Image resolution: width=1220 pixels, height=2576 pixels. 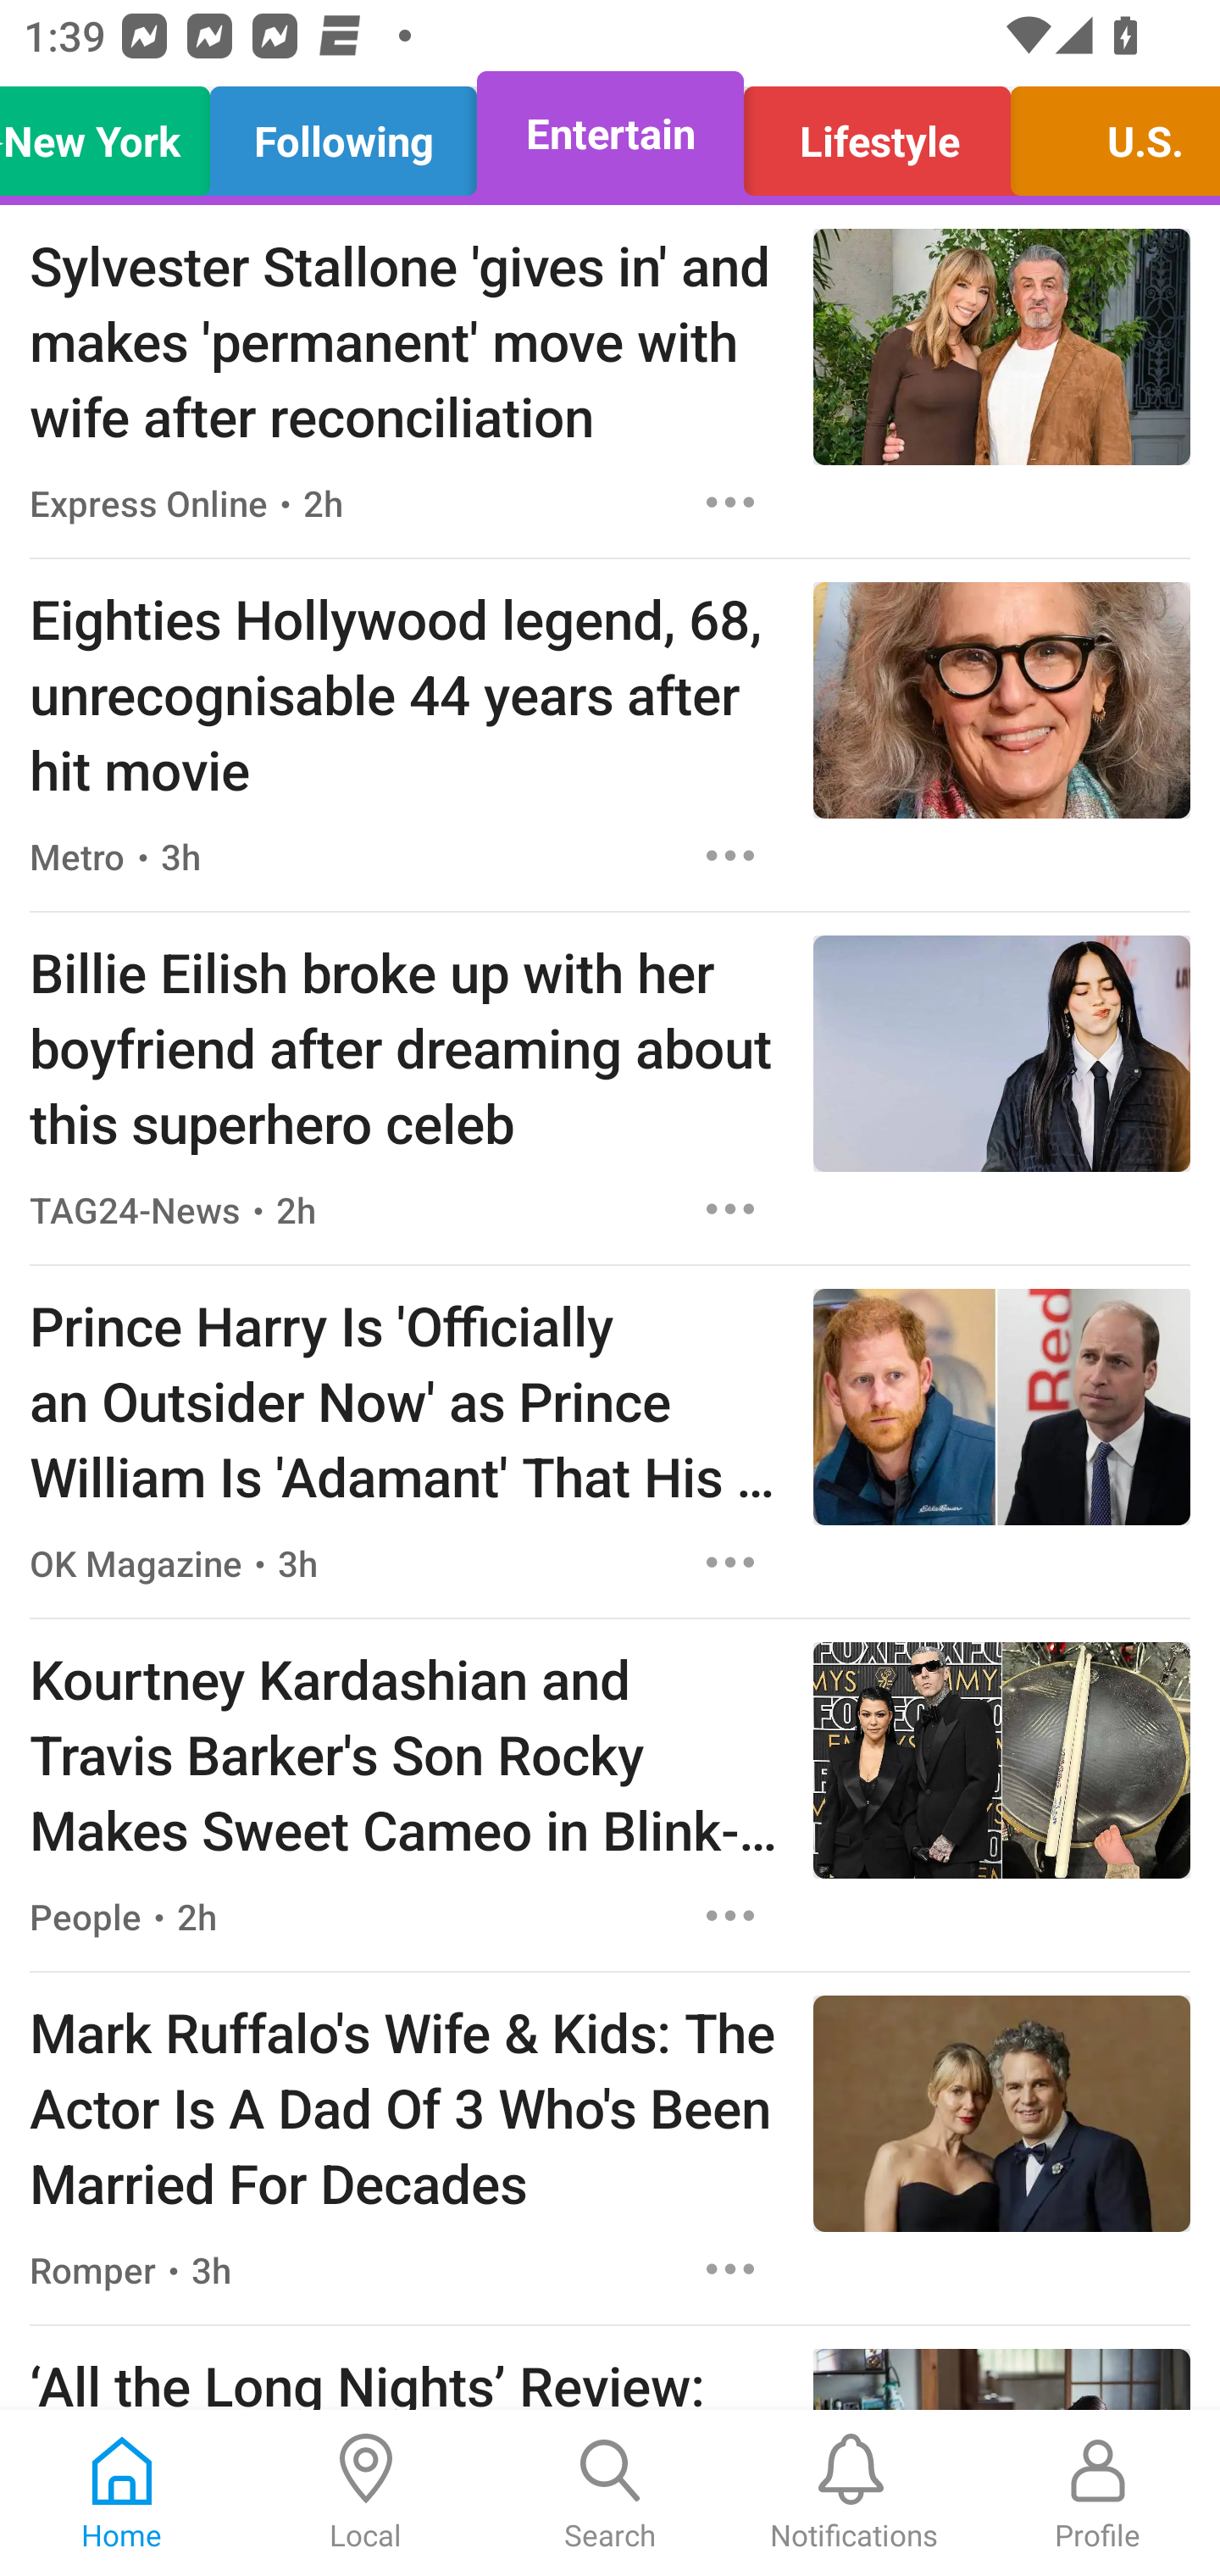 What do you see at coordinates (610, 134) in the screenshot?
I see `Entertain` at bounding box center [610, 134].